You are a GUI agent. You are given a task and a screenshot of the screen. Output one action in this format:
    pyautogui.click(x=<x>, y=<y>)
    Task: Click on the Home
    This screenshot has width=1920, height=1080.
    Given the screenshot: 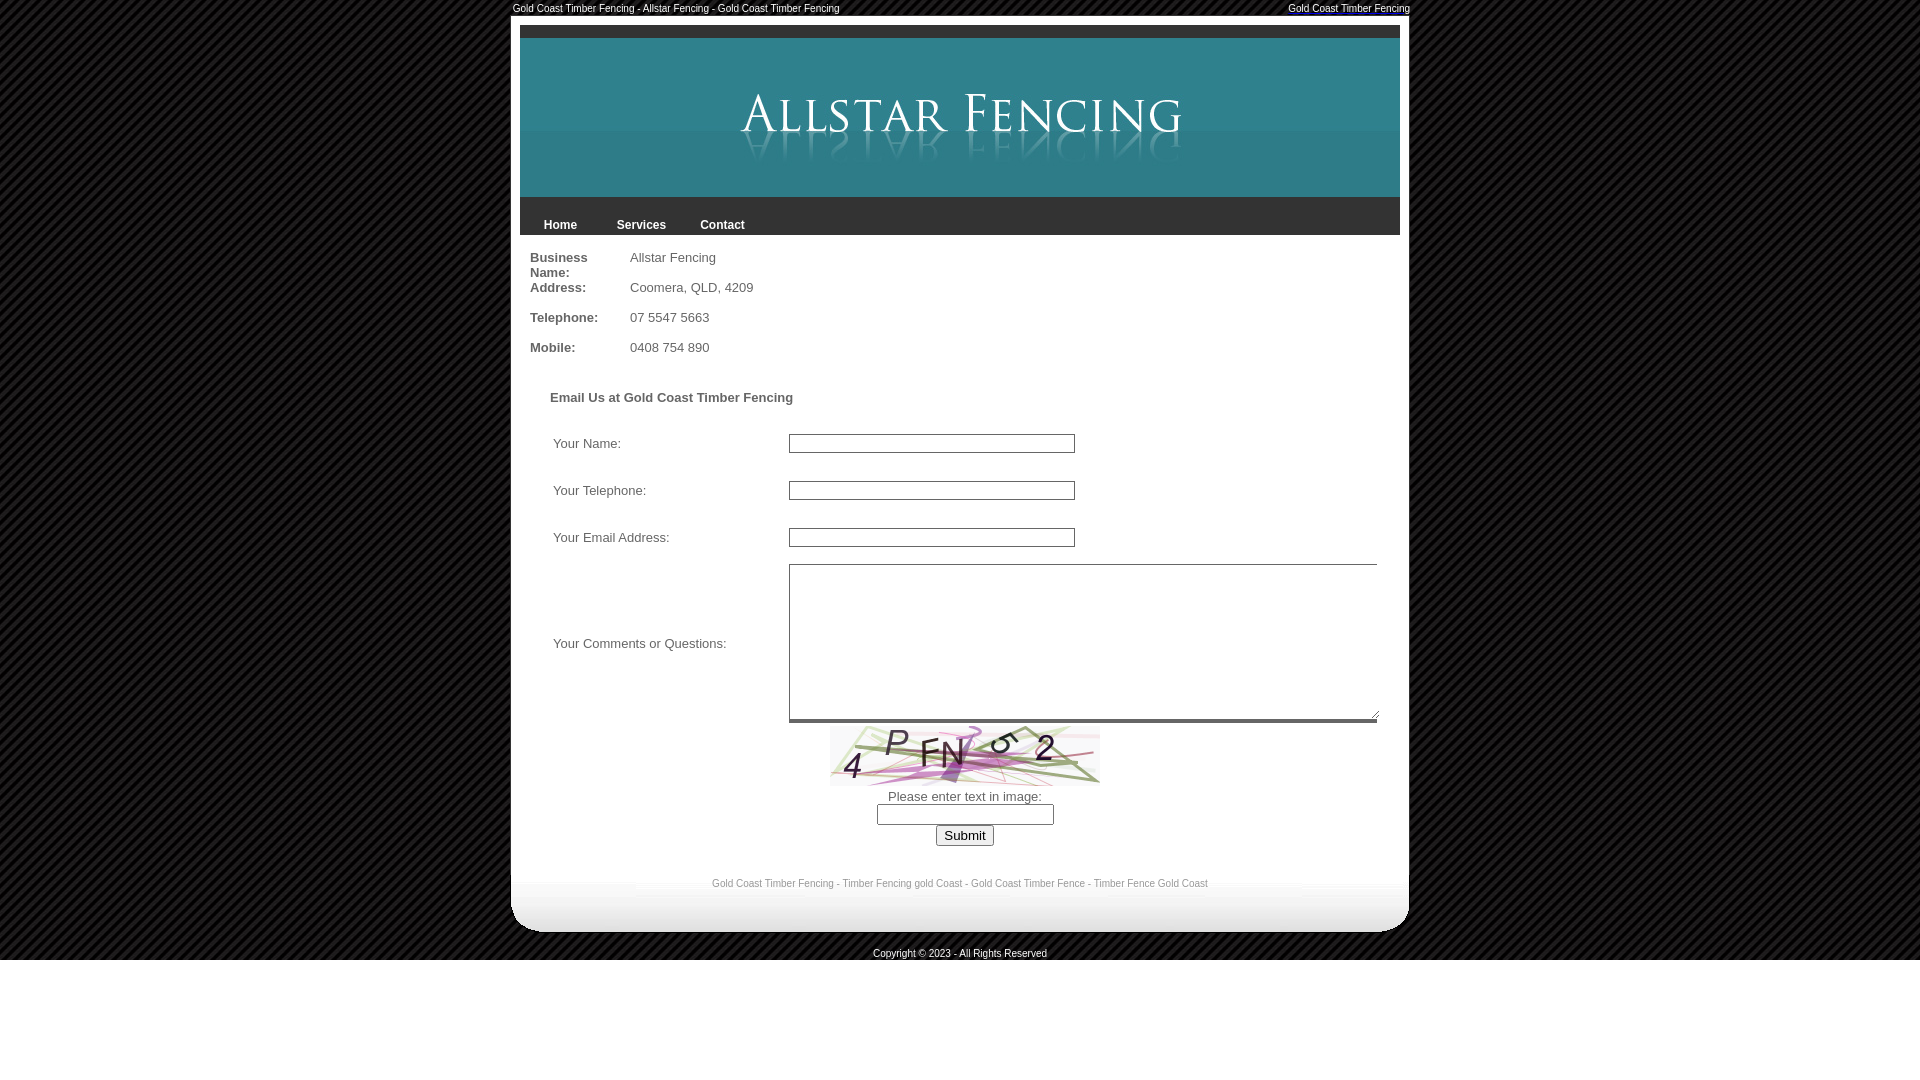 What is the action you would take?
    pyautogui.click(x=560, y=225)
    